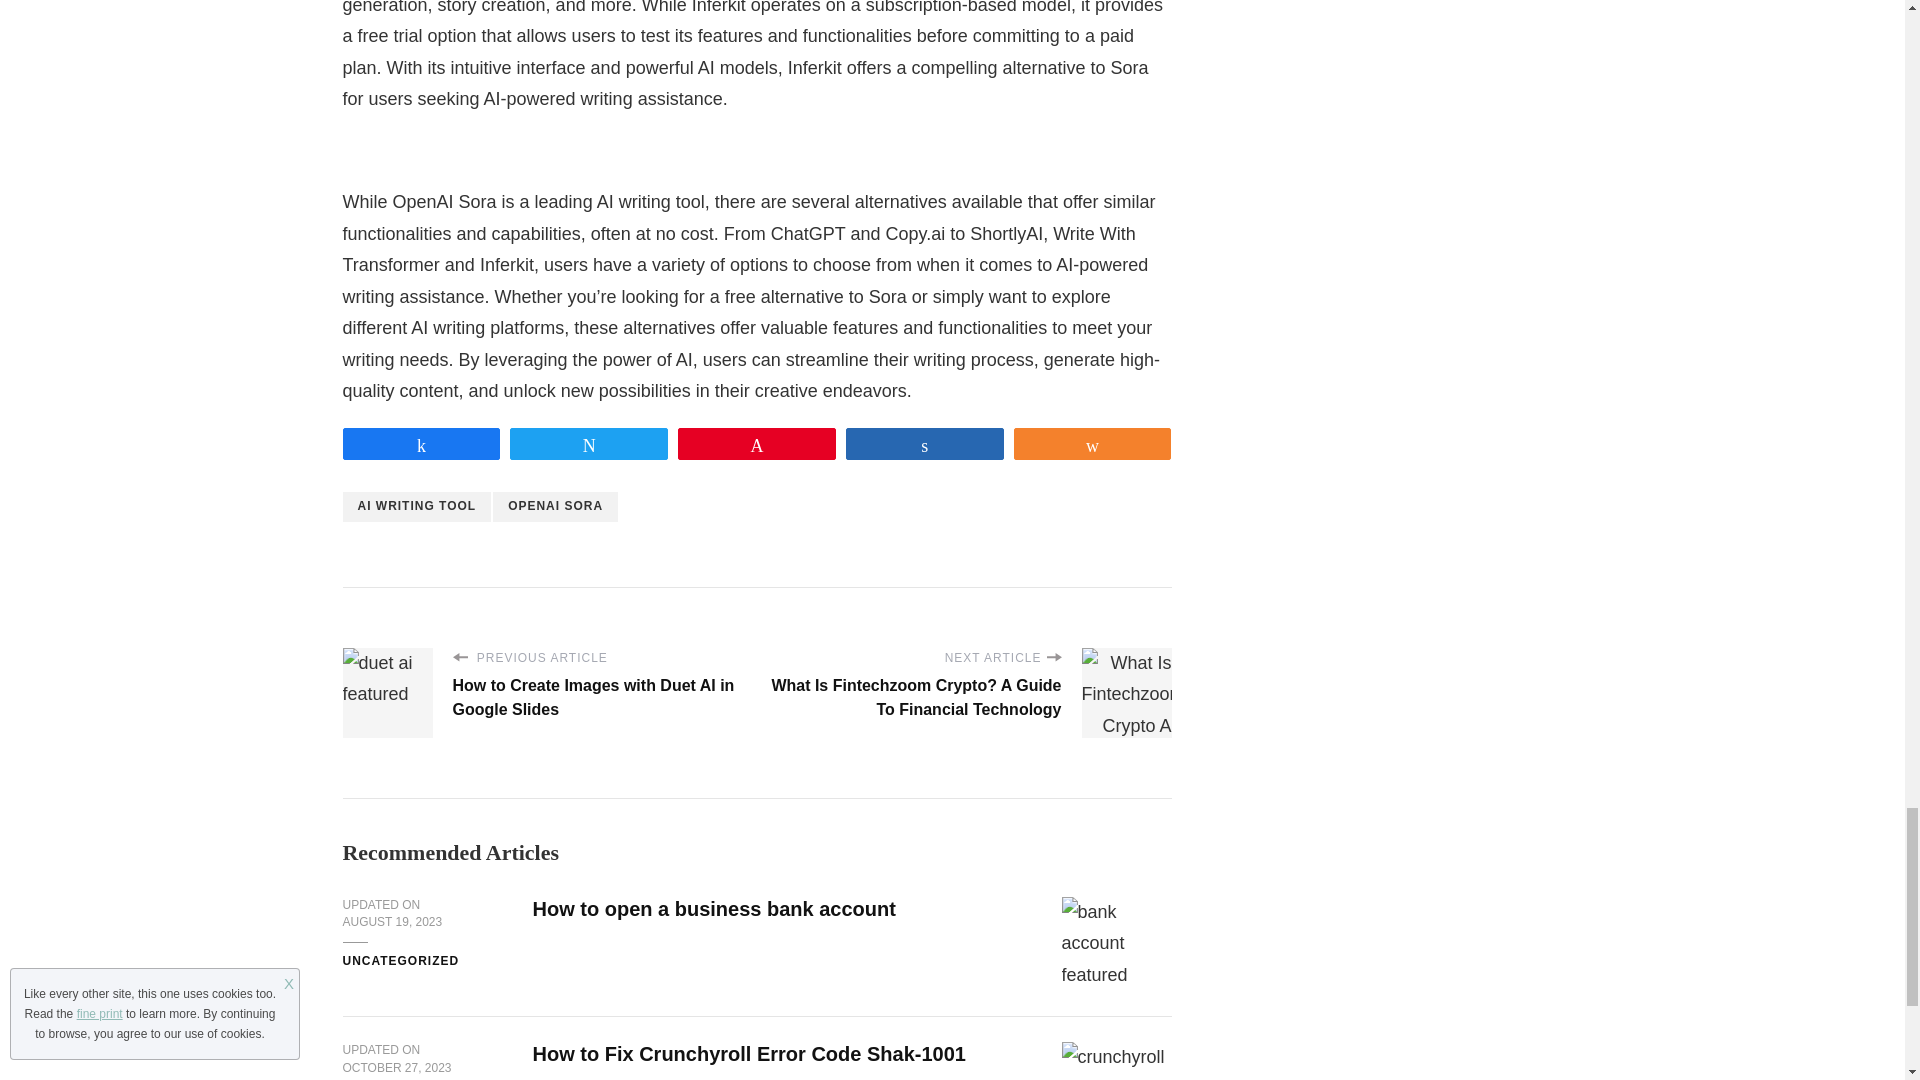 This screenshot has height=1080, width=1920. What do you see at coordinates (391, 922) in the screenshot?
I see `AUGUST 19, 2023` at bounding box center [391, 922].